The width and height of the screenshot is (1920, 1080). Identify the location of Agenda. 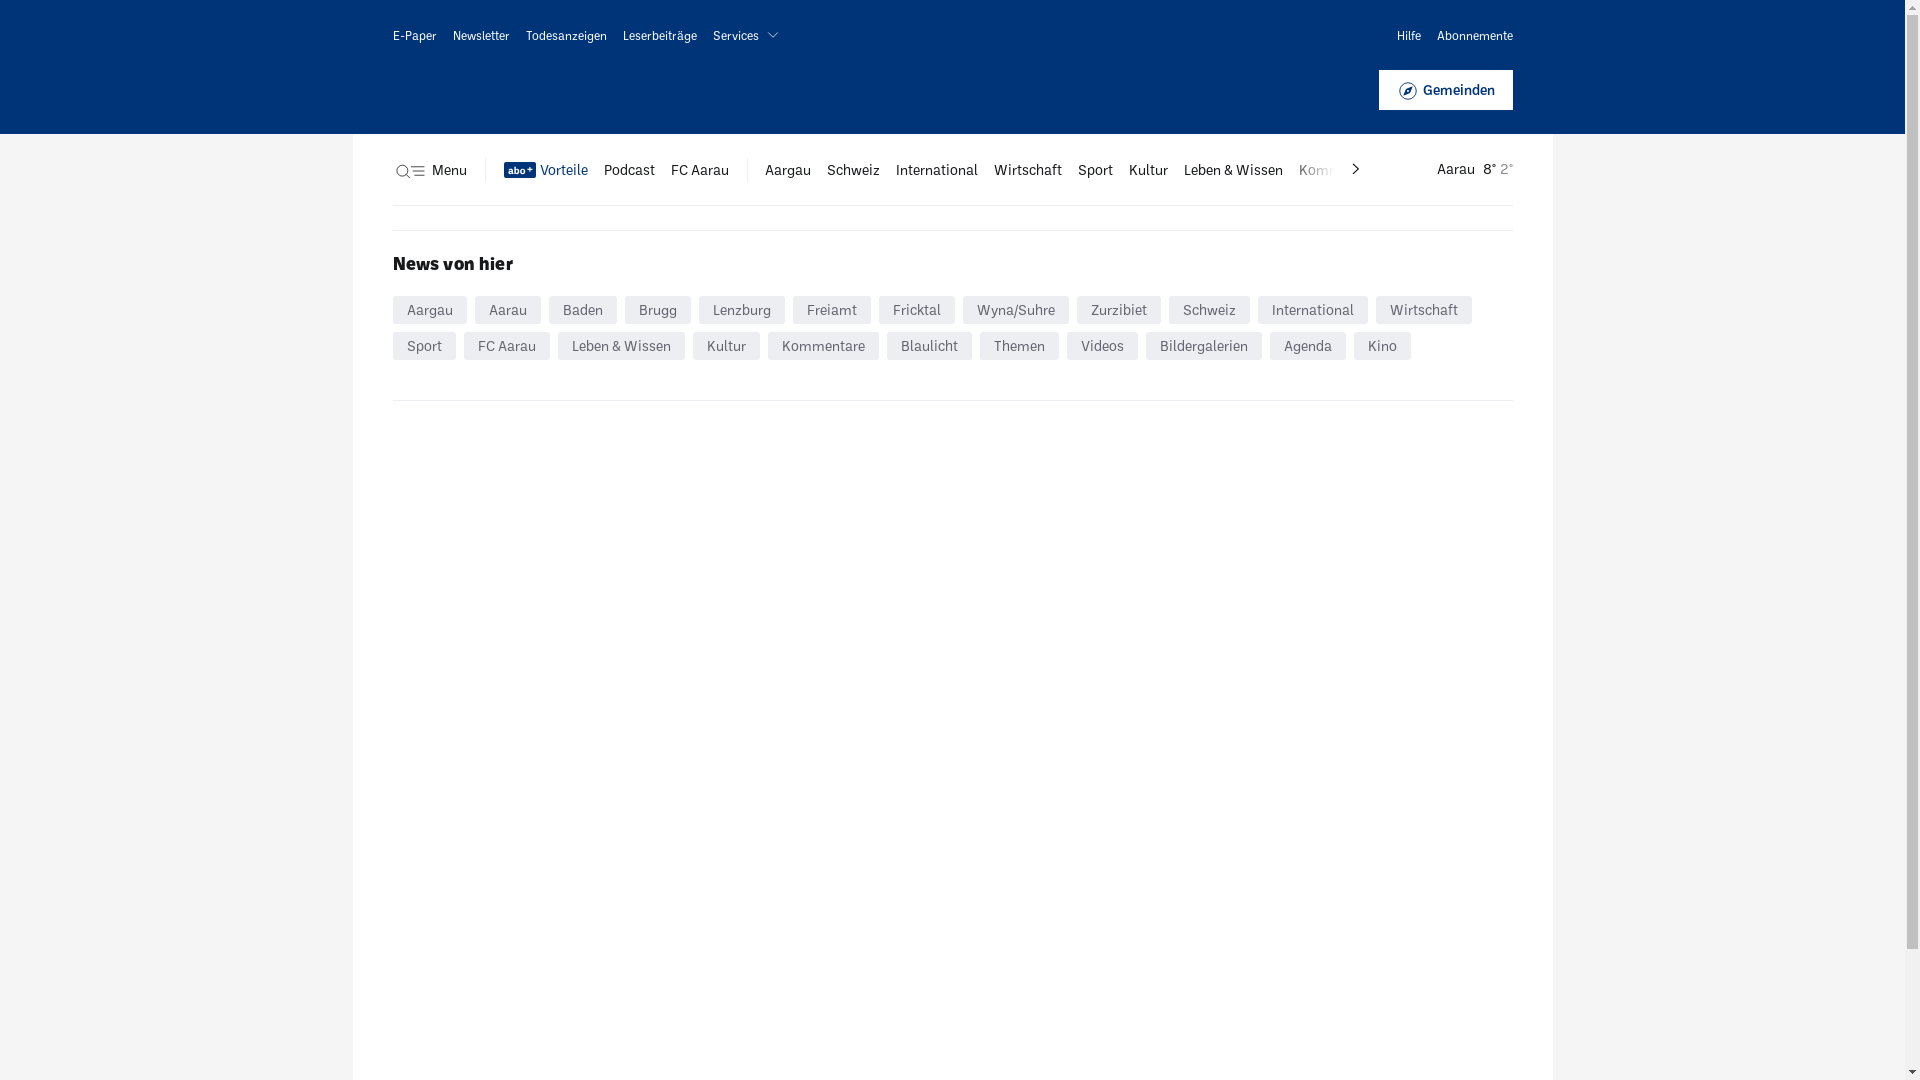
(1308, 346).